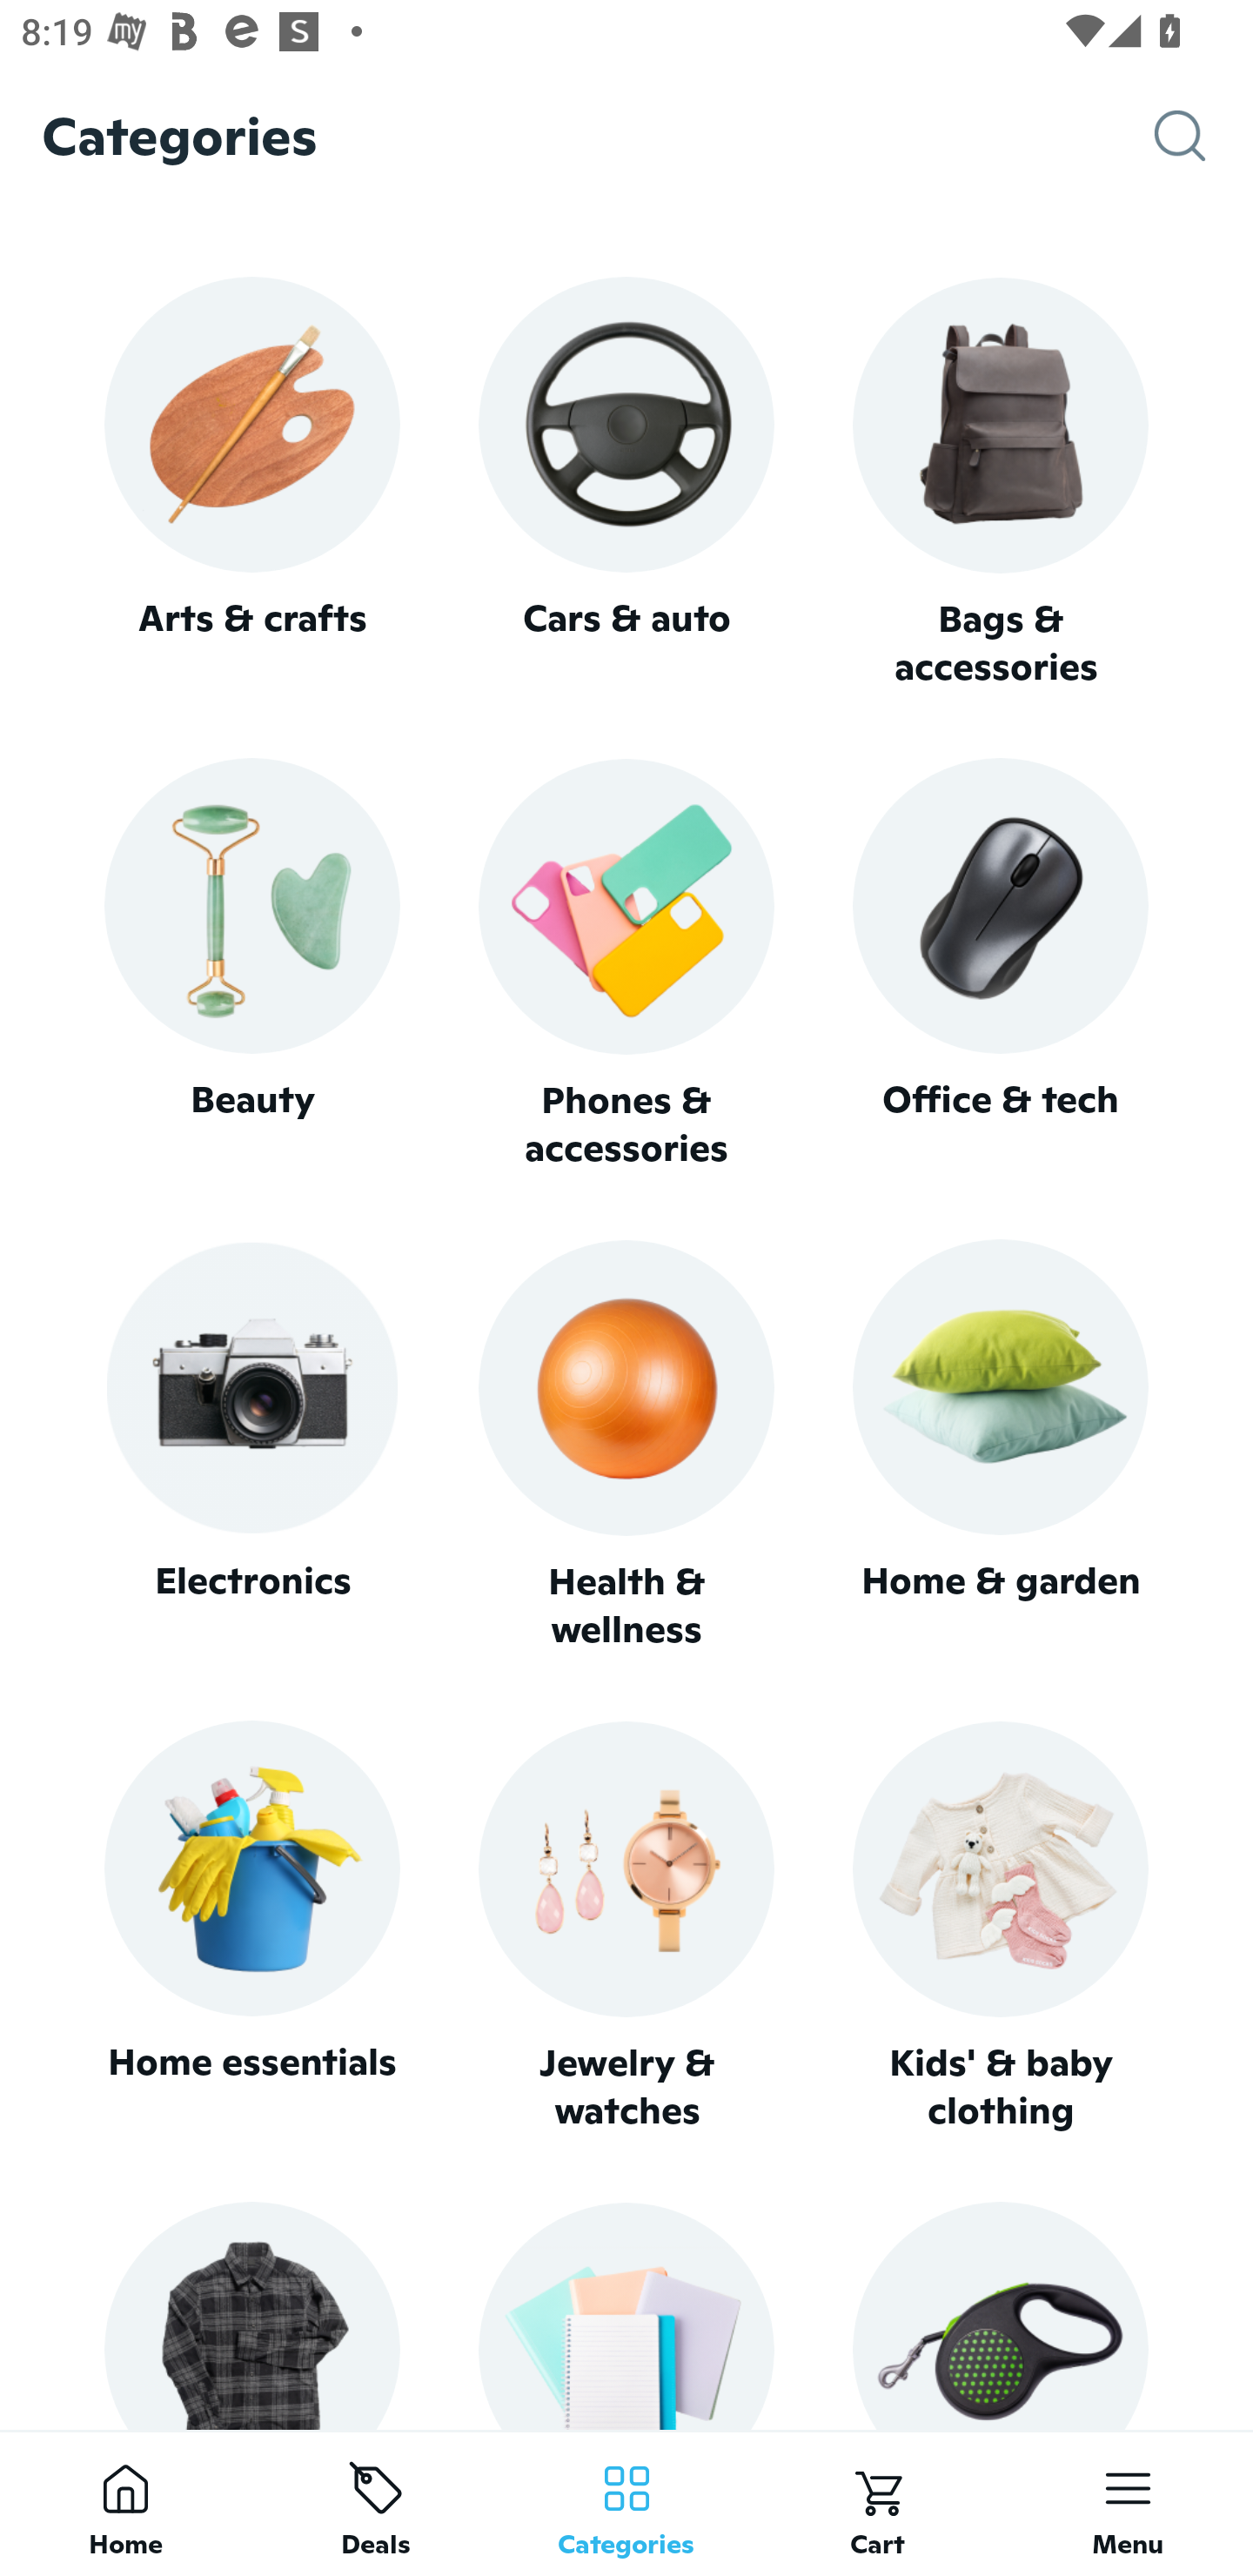 Image resolution: width=1253 pixels, height=2576 pixels. What do you see at coordinates (626, 2503) in the screenshot?
I see `Categories` at bounding box center [626, 2503].